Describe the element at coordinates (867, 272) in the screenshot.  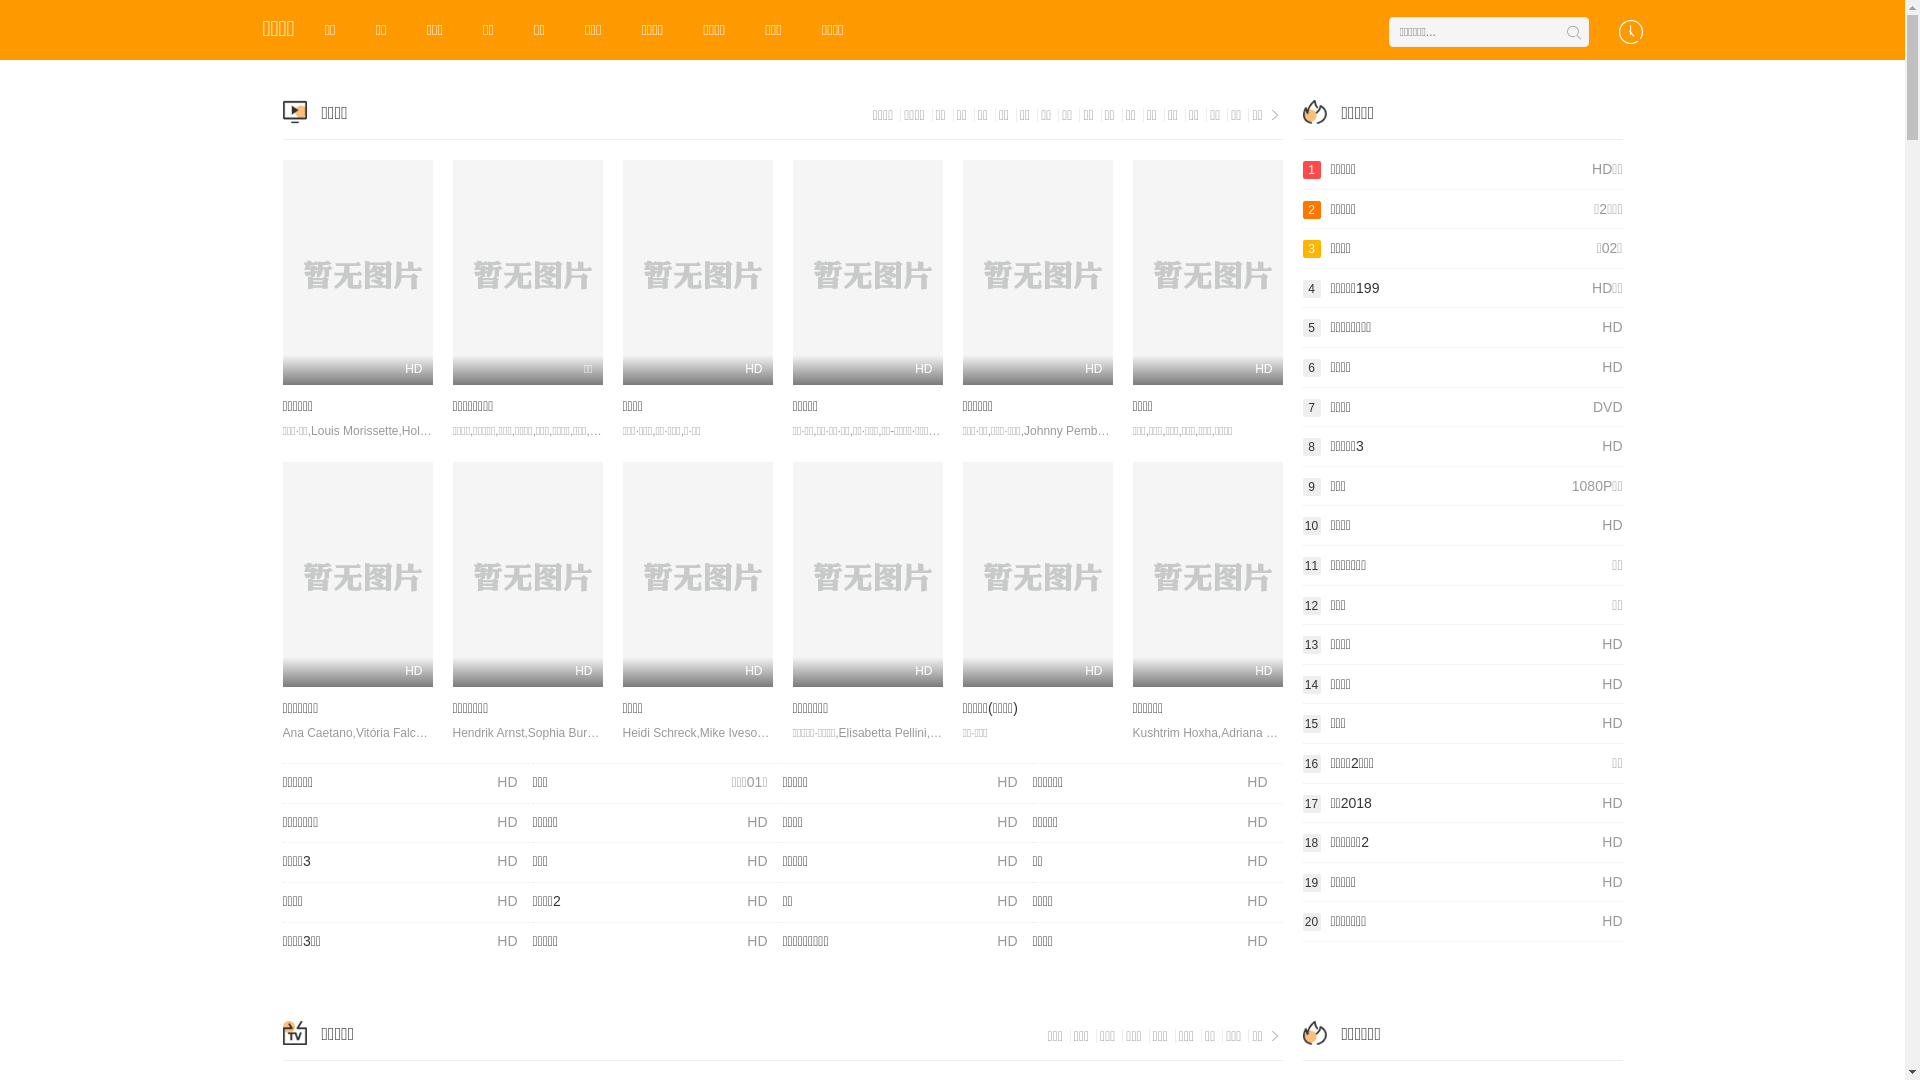
I see `HD` at that location.